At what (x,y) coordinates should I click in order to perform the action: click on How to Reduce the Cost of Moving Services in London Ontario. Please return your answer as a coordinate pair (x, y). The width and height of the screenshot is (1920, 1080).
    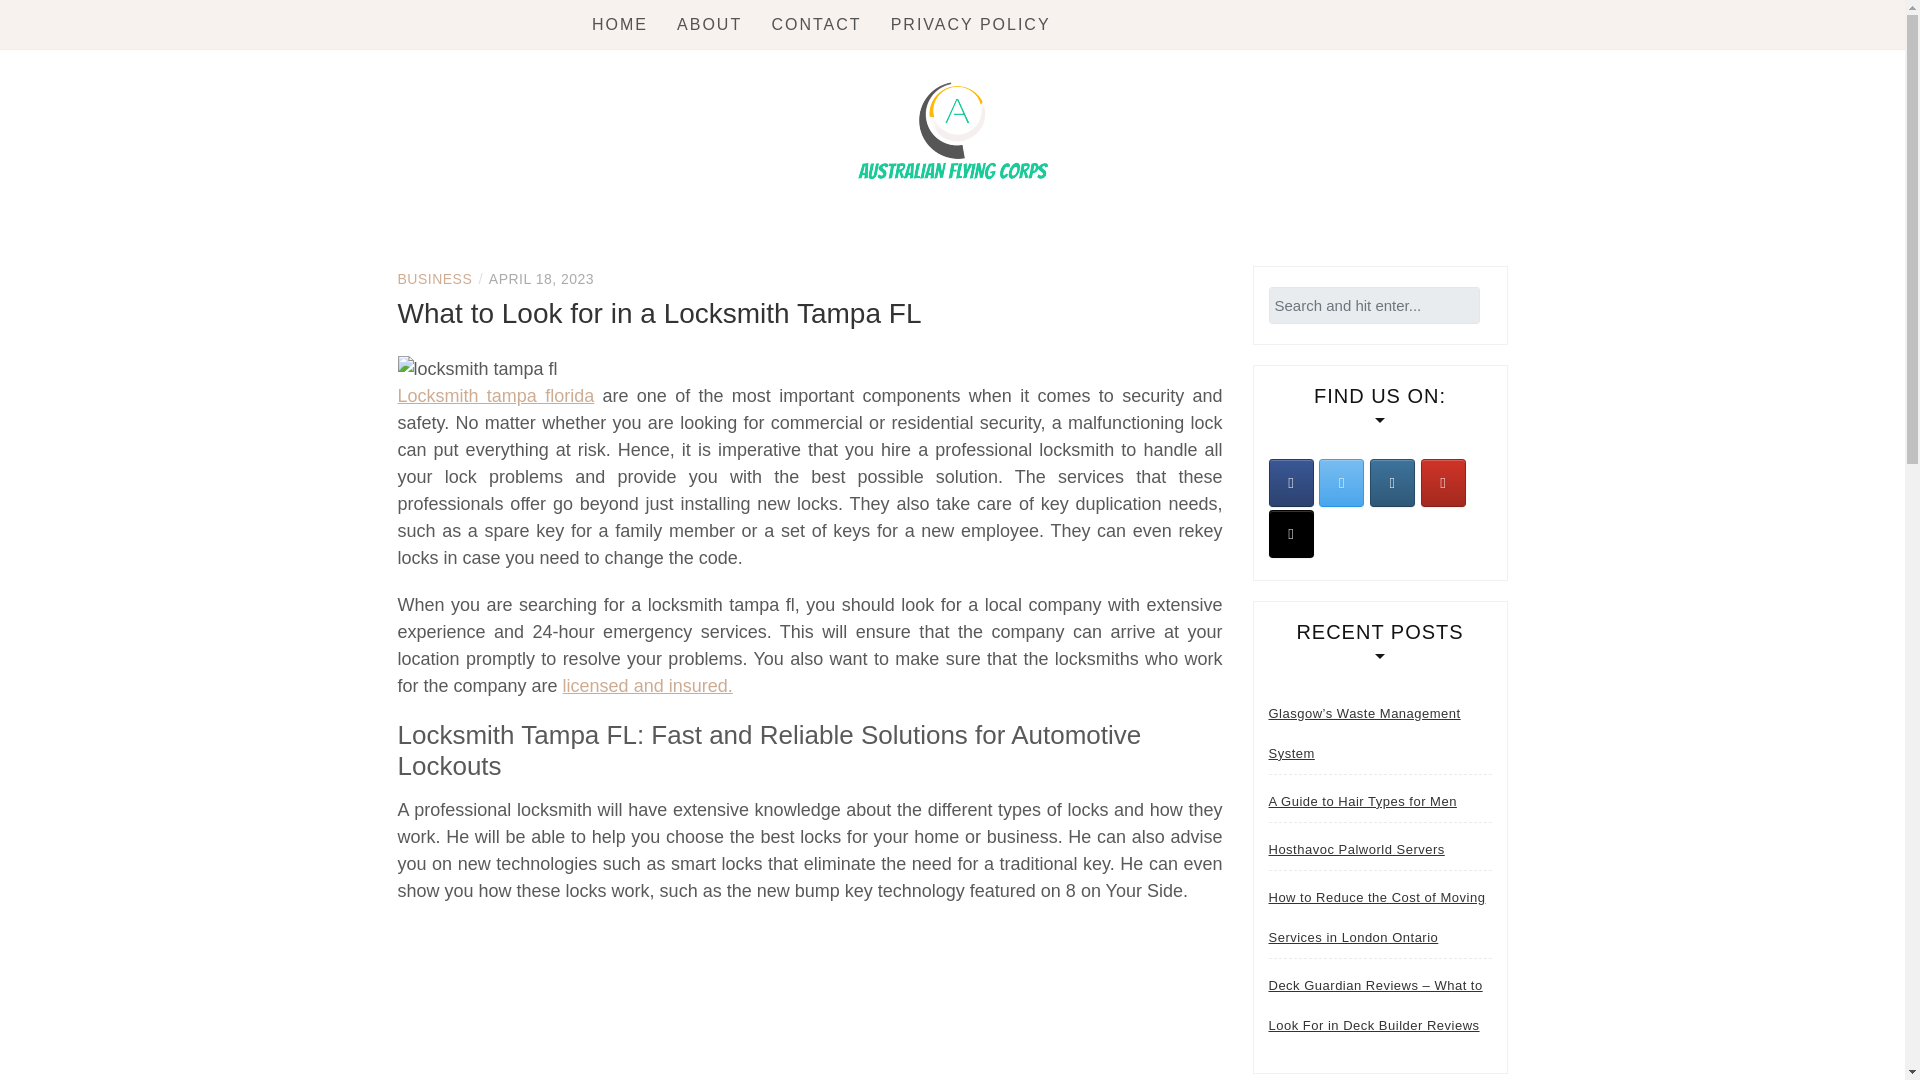
    Looking at the image, I should click on (1379, 918).